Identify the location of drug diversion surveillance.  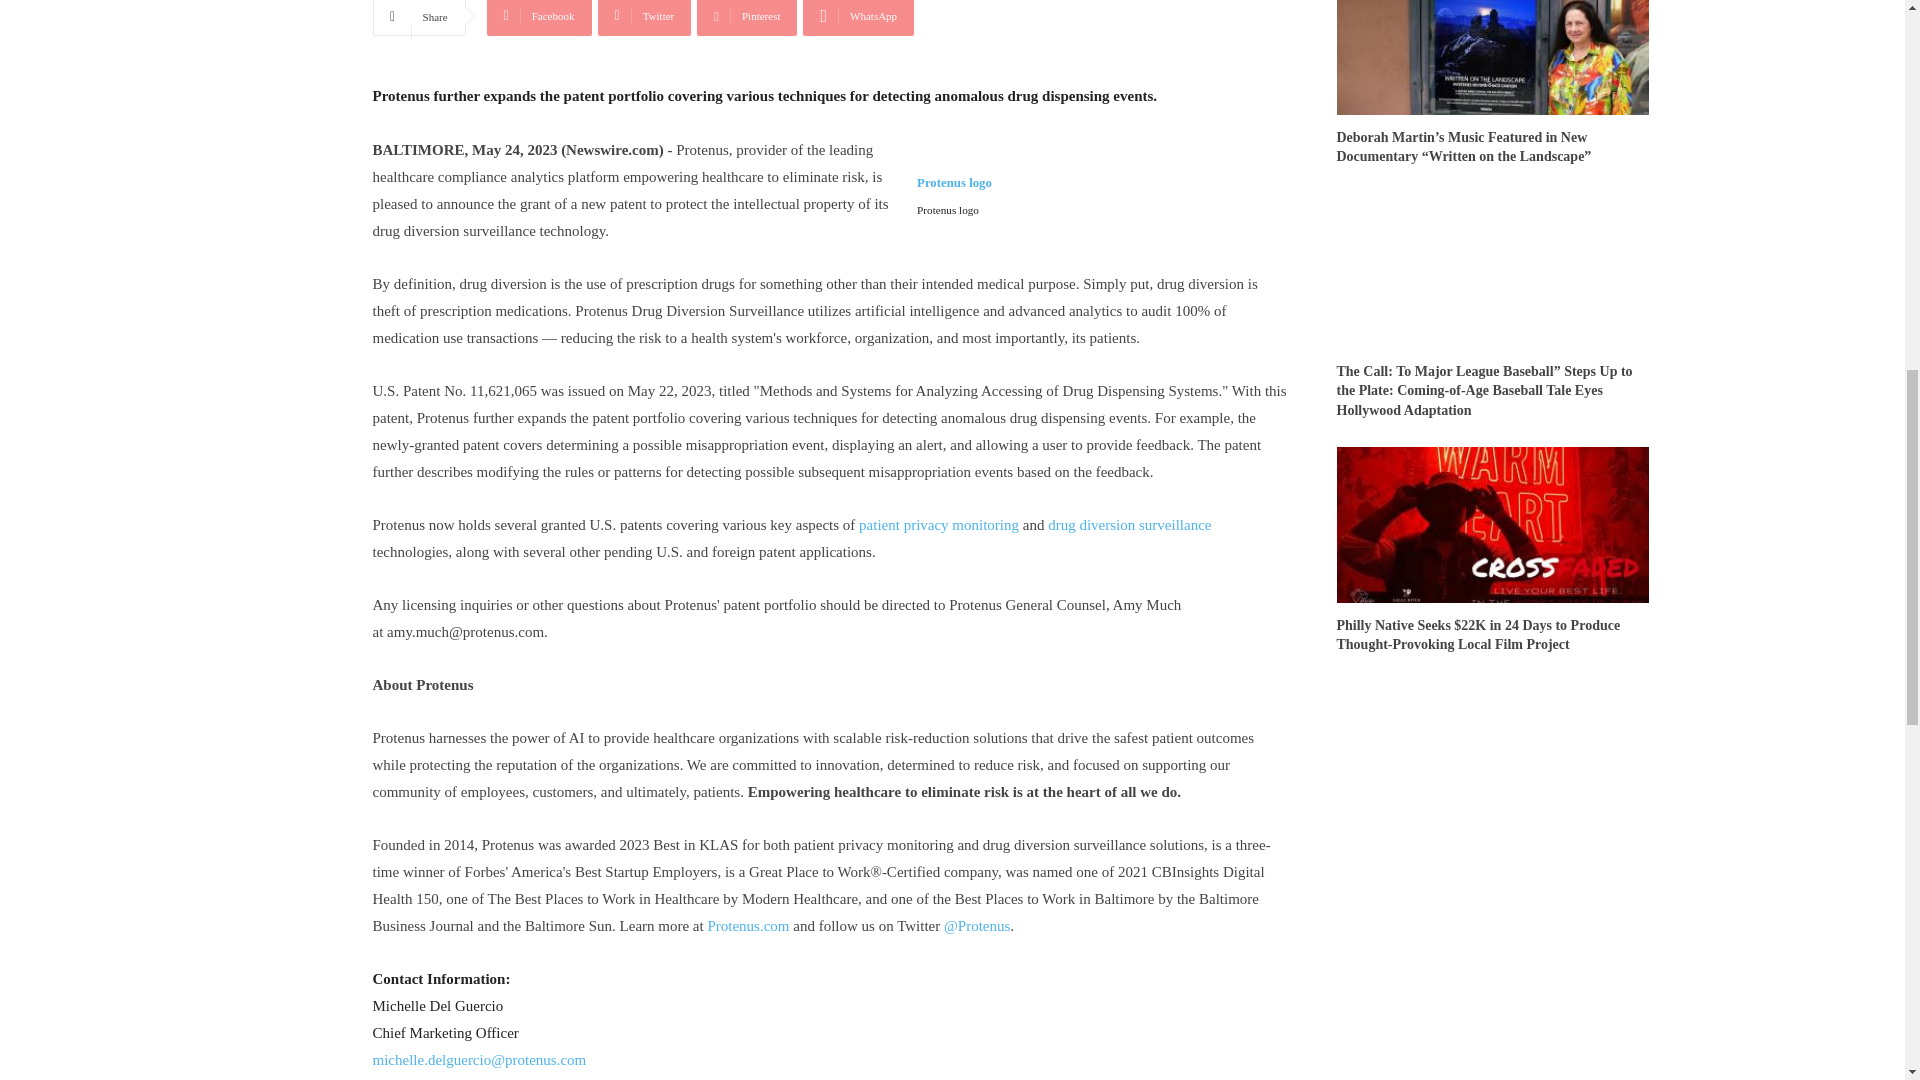
(1130, 525).